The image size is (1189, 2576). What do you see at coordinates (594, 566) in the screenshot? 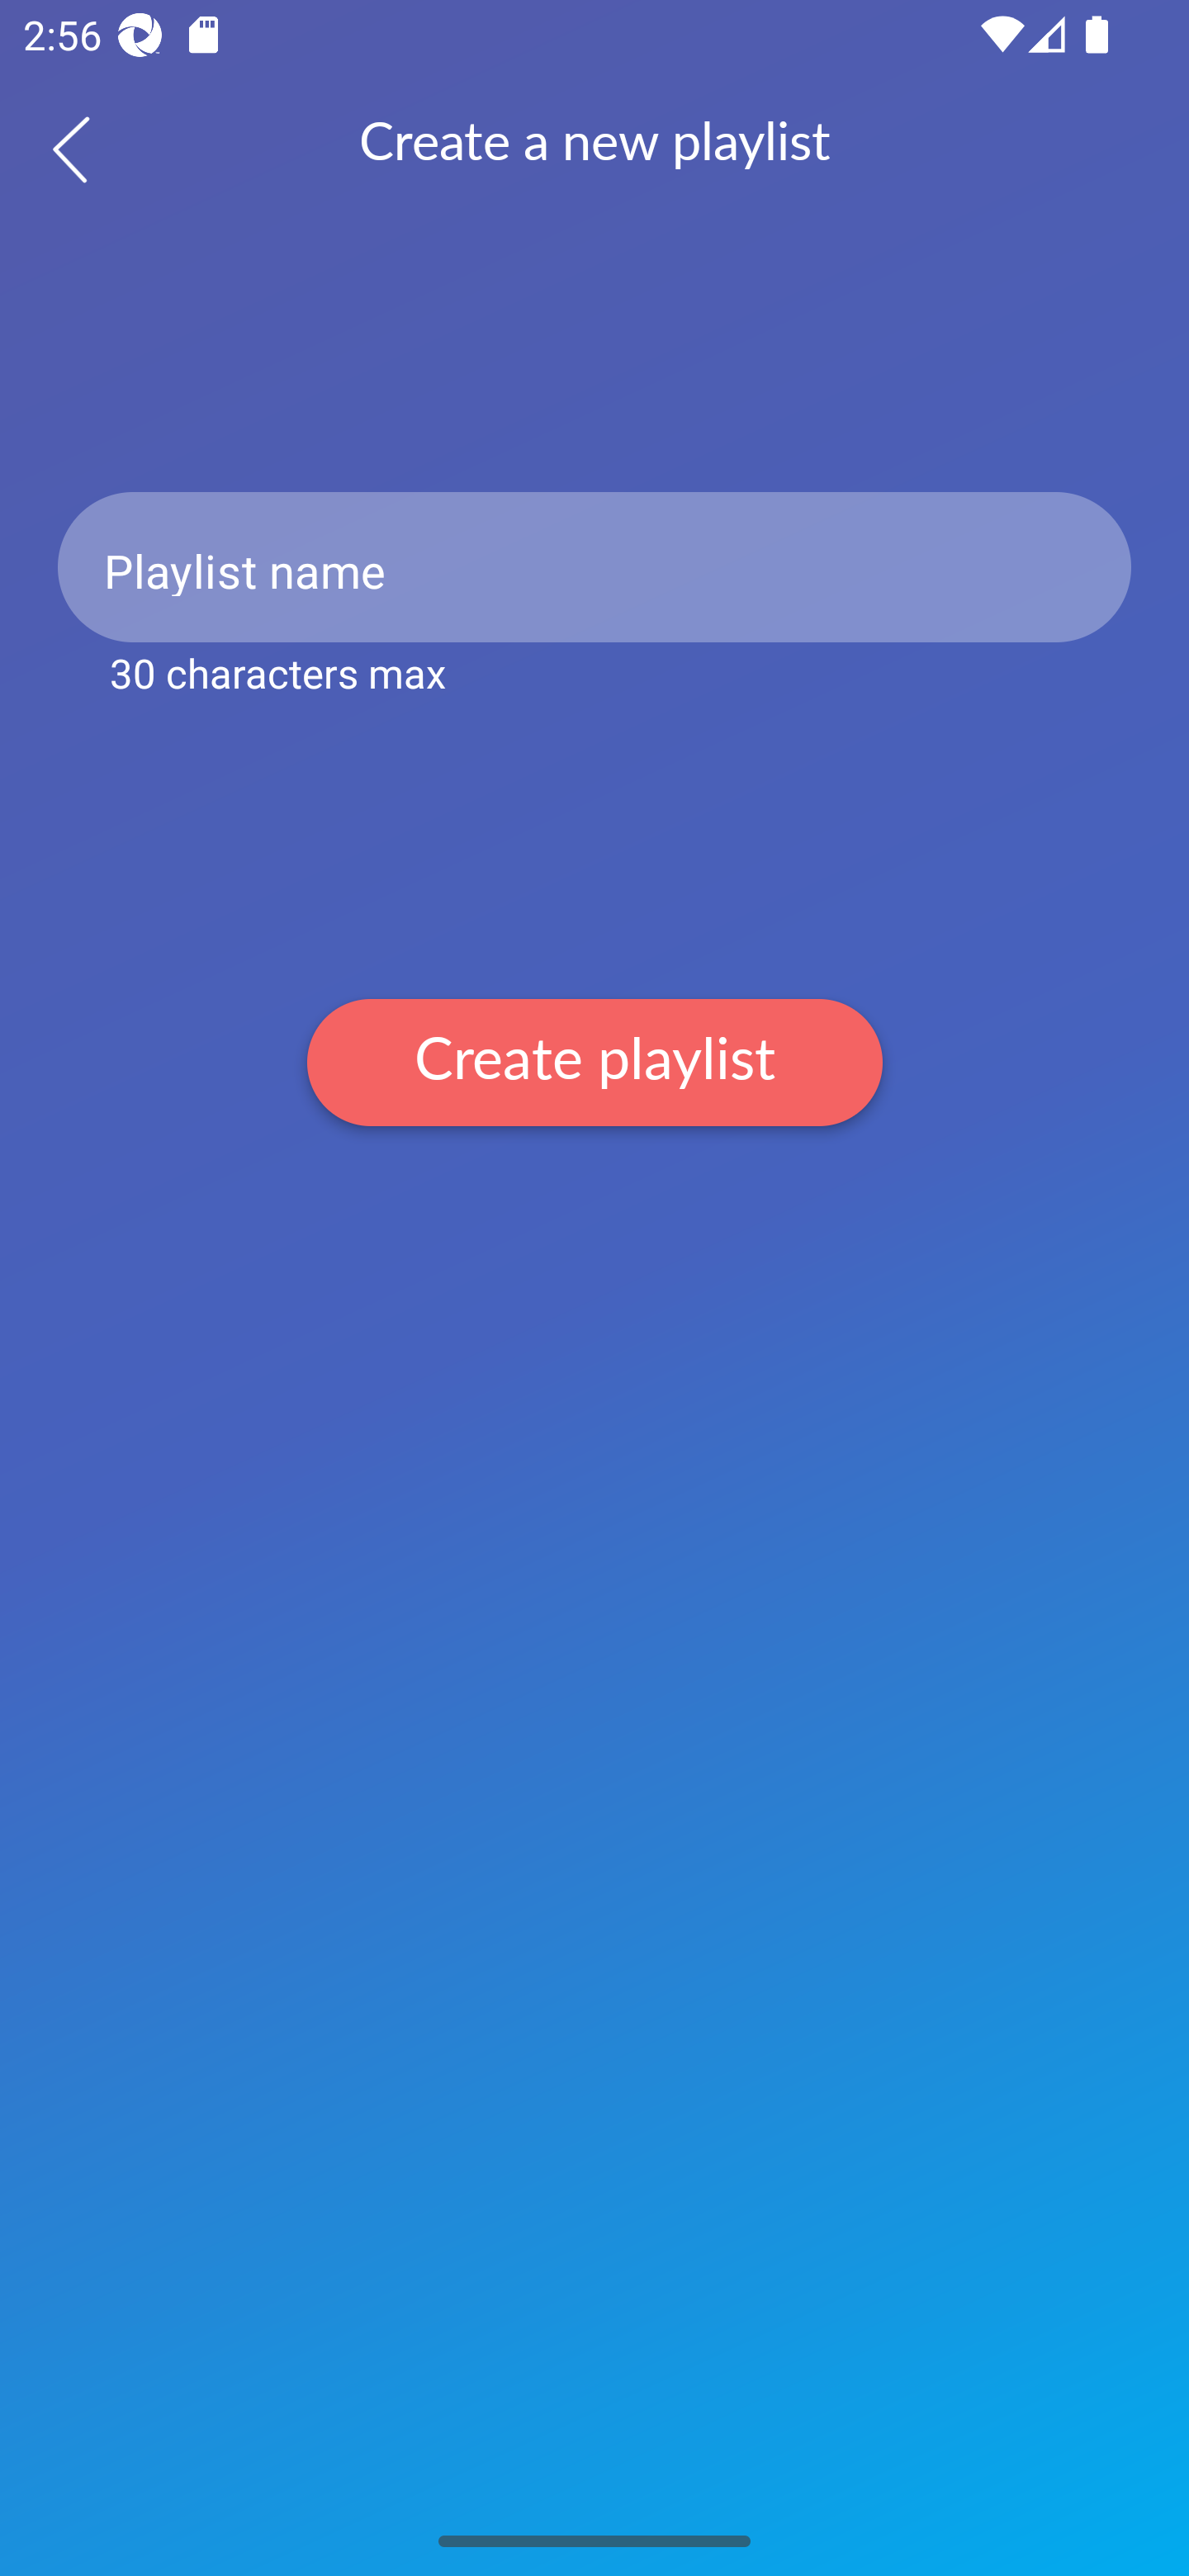
I see `Playlist name` at bounding box center [594, 566].